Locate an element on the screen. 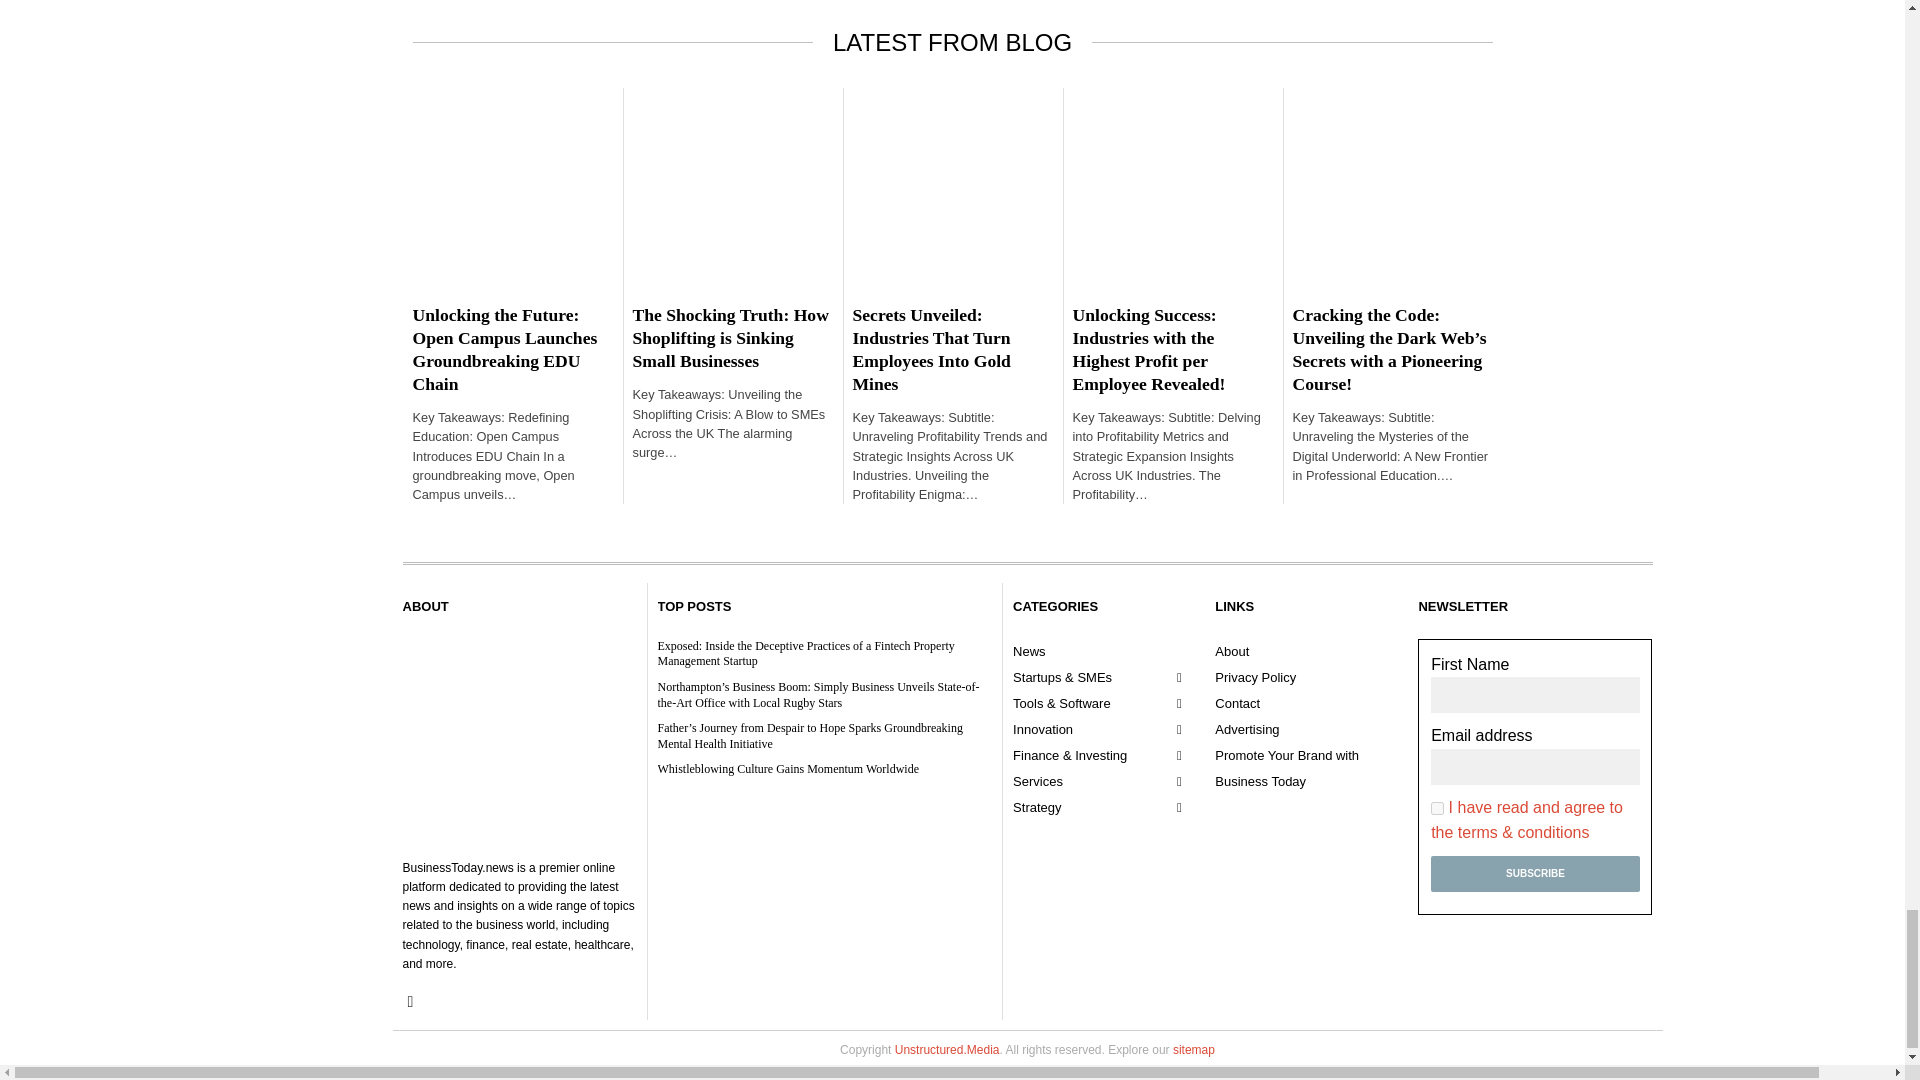 The height and width of the screenshot is (1080, 1920). 1 is located at coordinates (1436, 808).